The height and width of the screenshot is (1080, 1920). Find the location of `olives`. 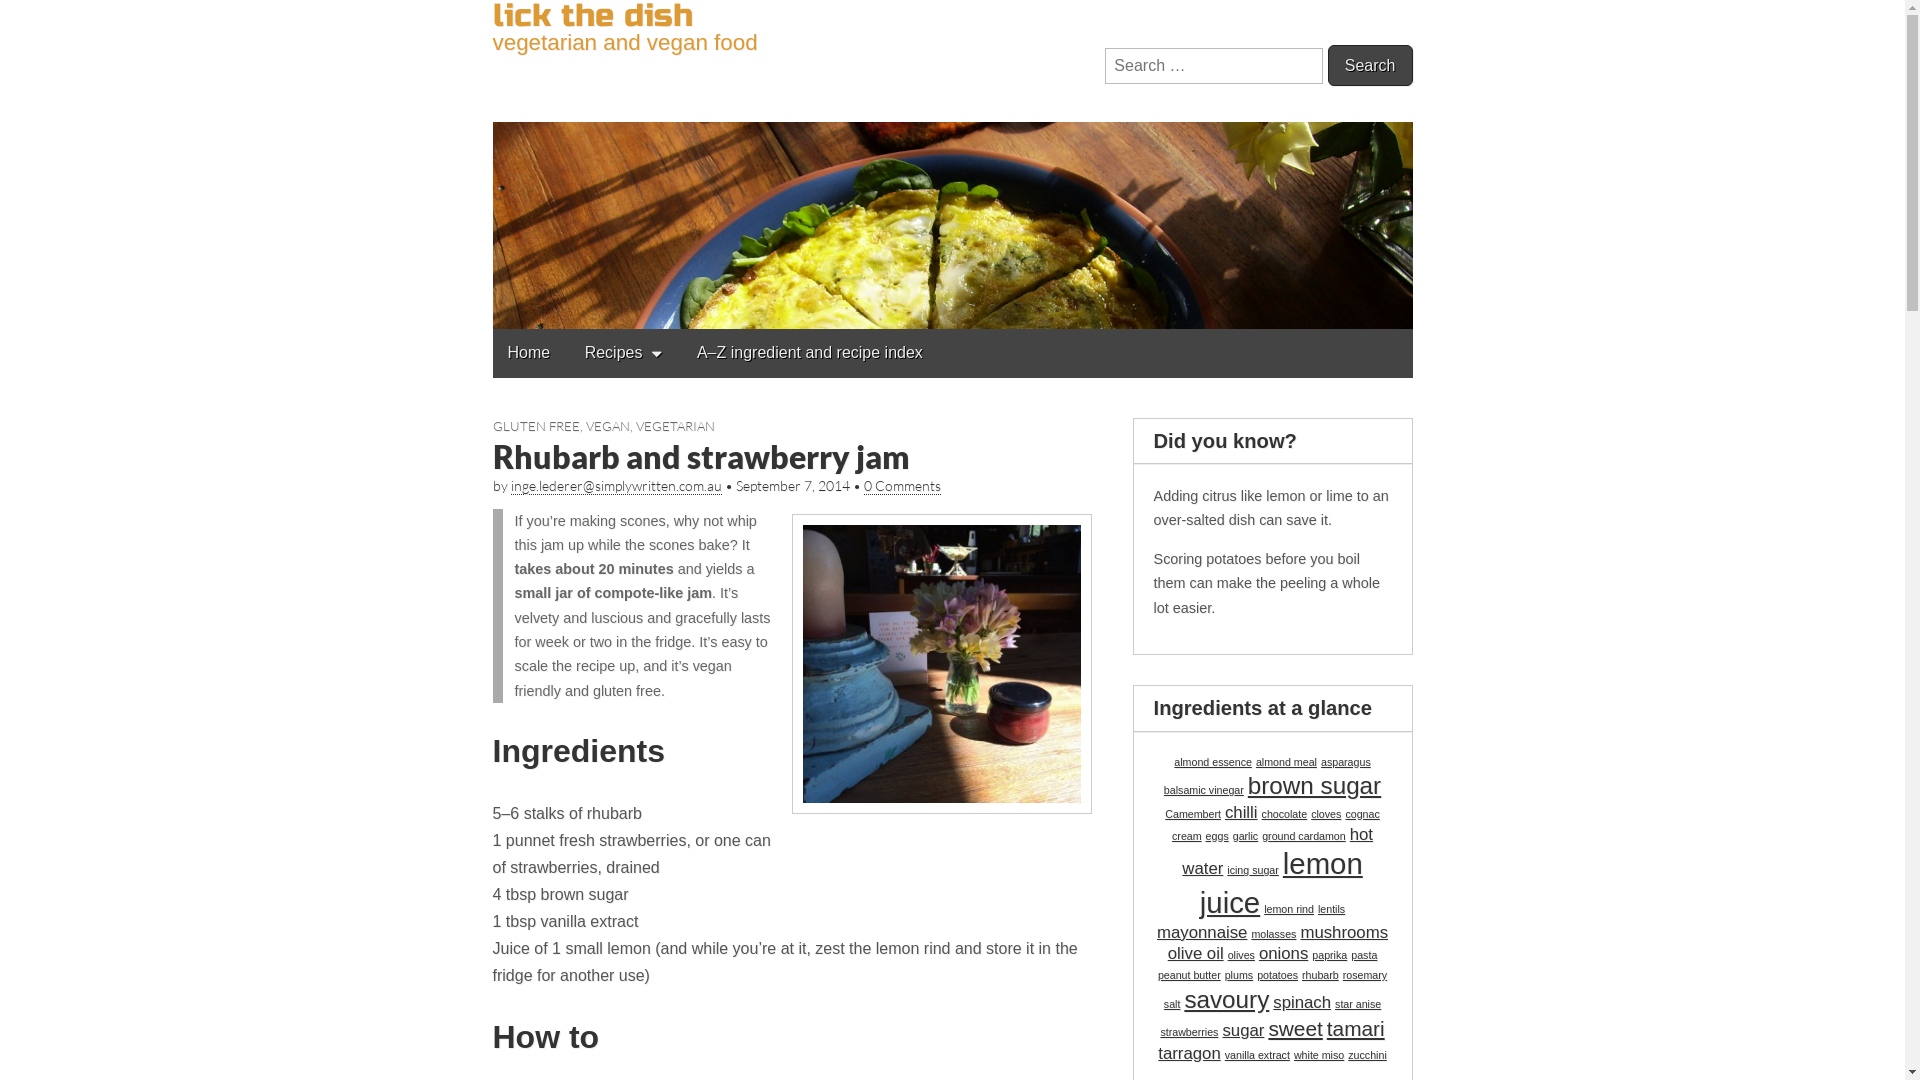

olives is located at coordinates (1242, 955).